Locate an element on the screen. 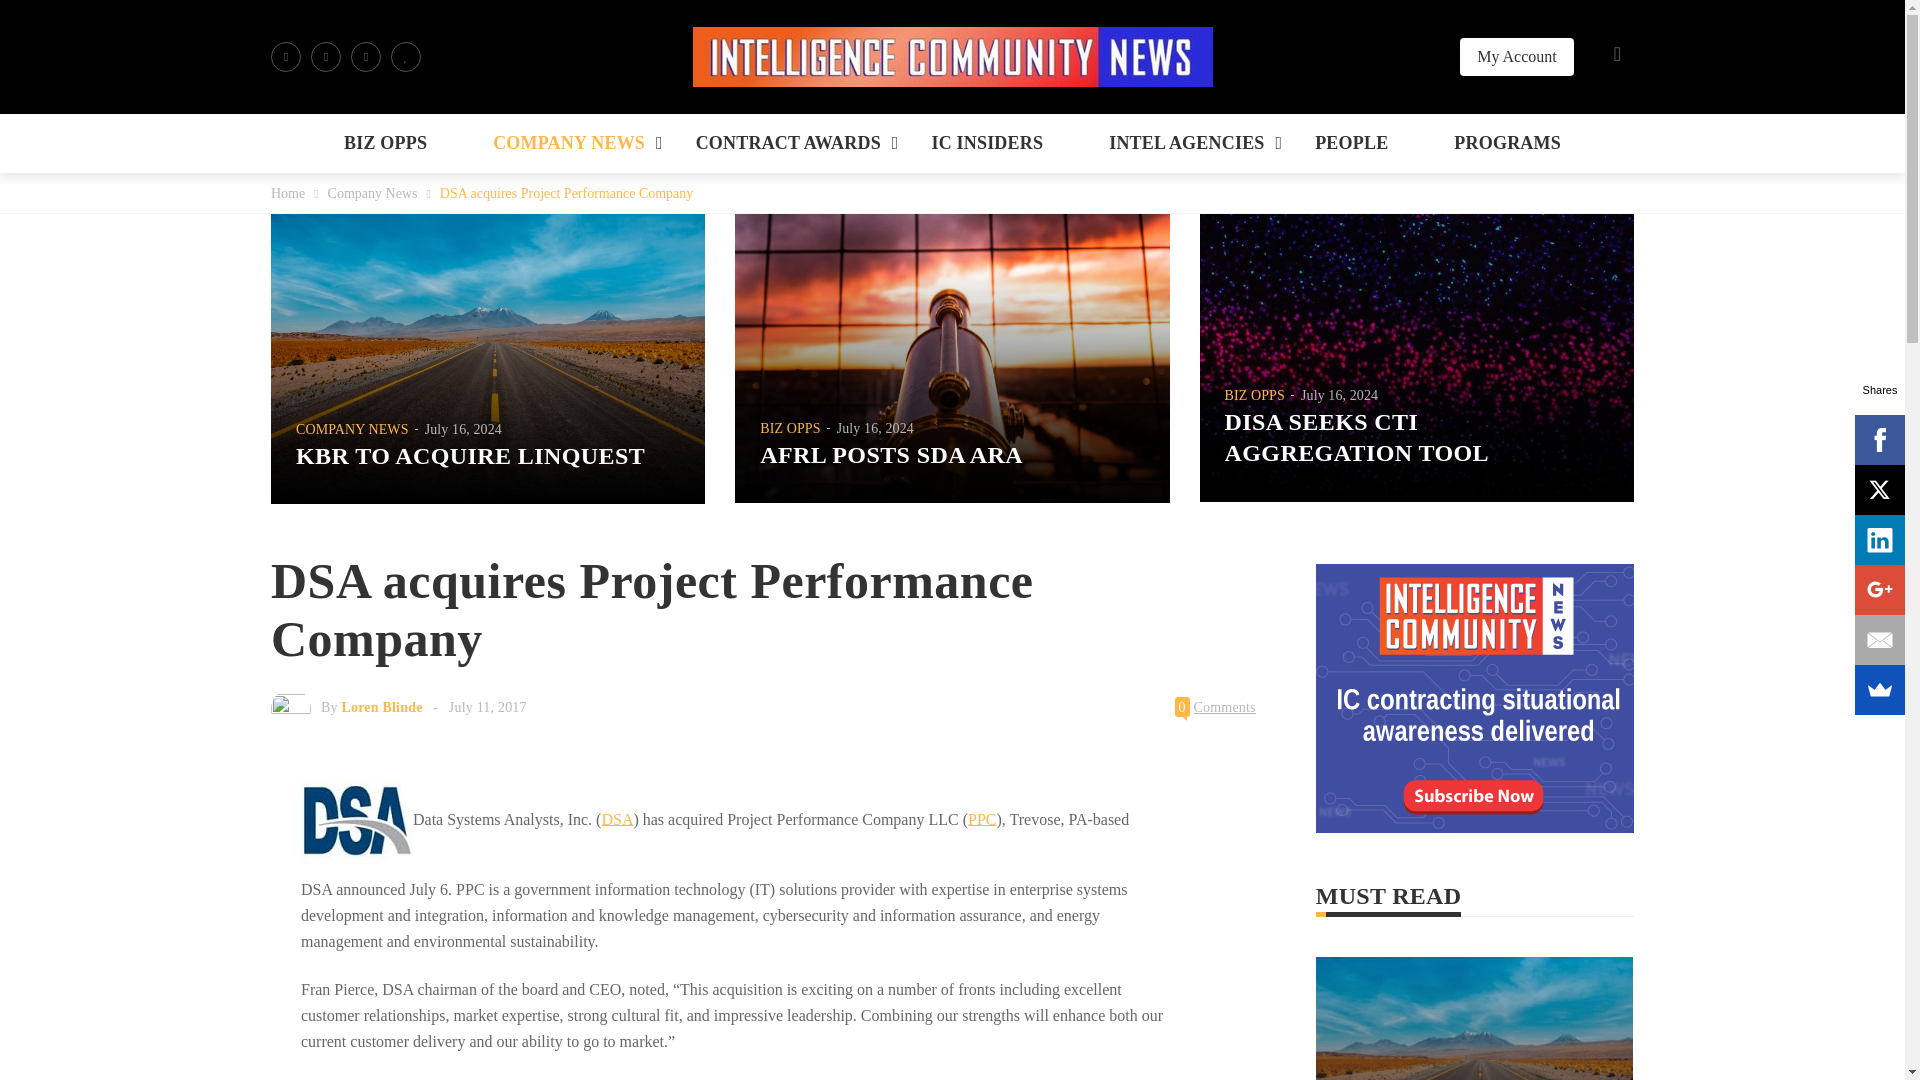 This screenshot has width=1920, height=1080. IC INSIDERS is located at coordinates (986, 143).